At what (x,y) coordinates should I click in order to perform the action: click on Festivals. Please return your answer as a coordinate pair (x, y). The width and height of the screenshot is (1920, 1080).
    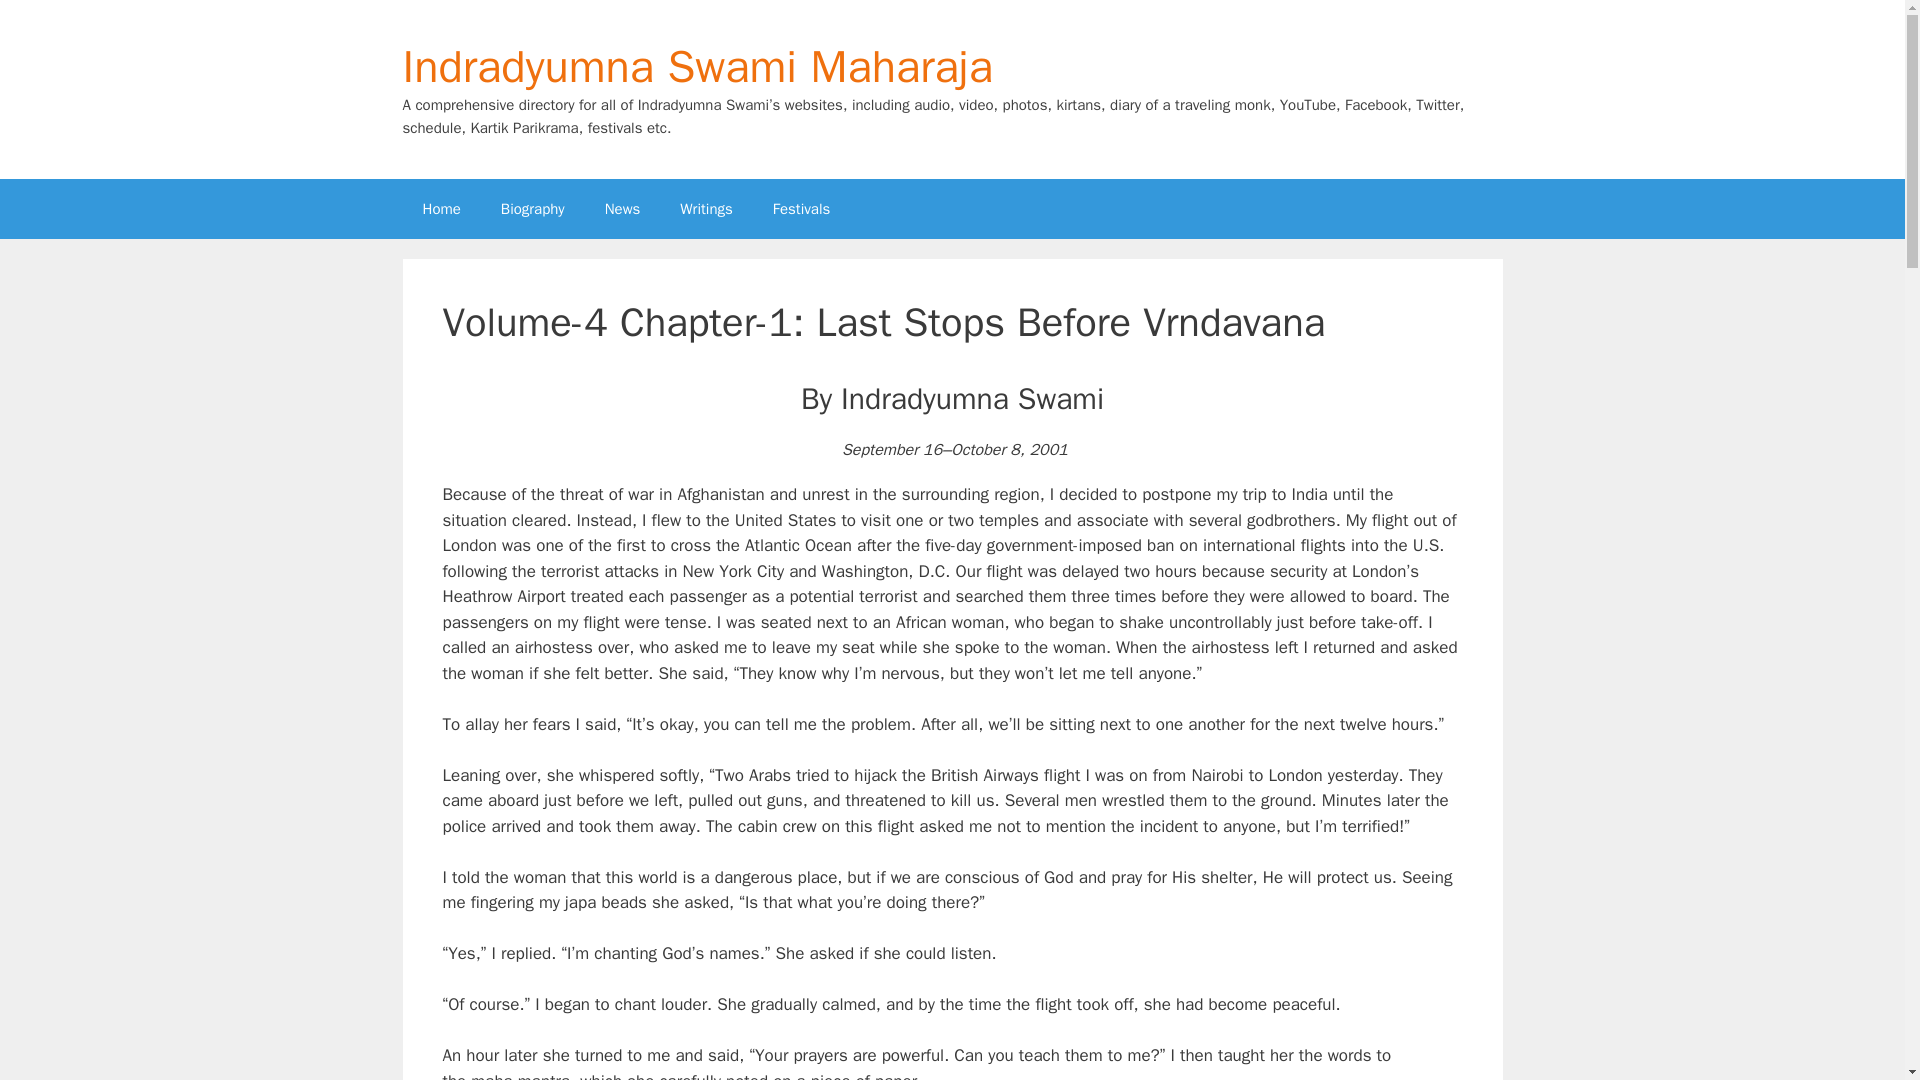
    Looking at the image, I should click on (801, 208).